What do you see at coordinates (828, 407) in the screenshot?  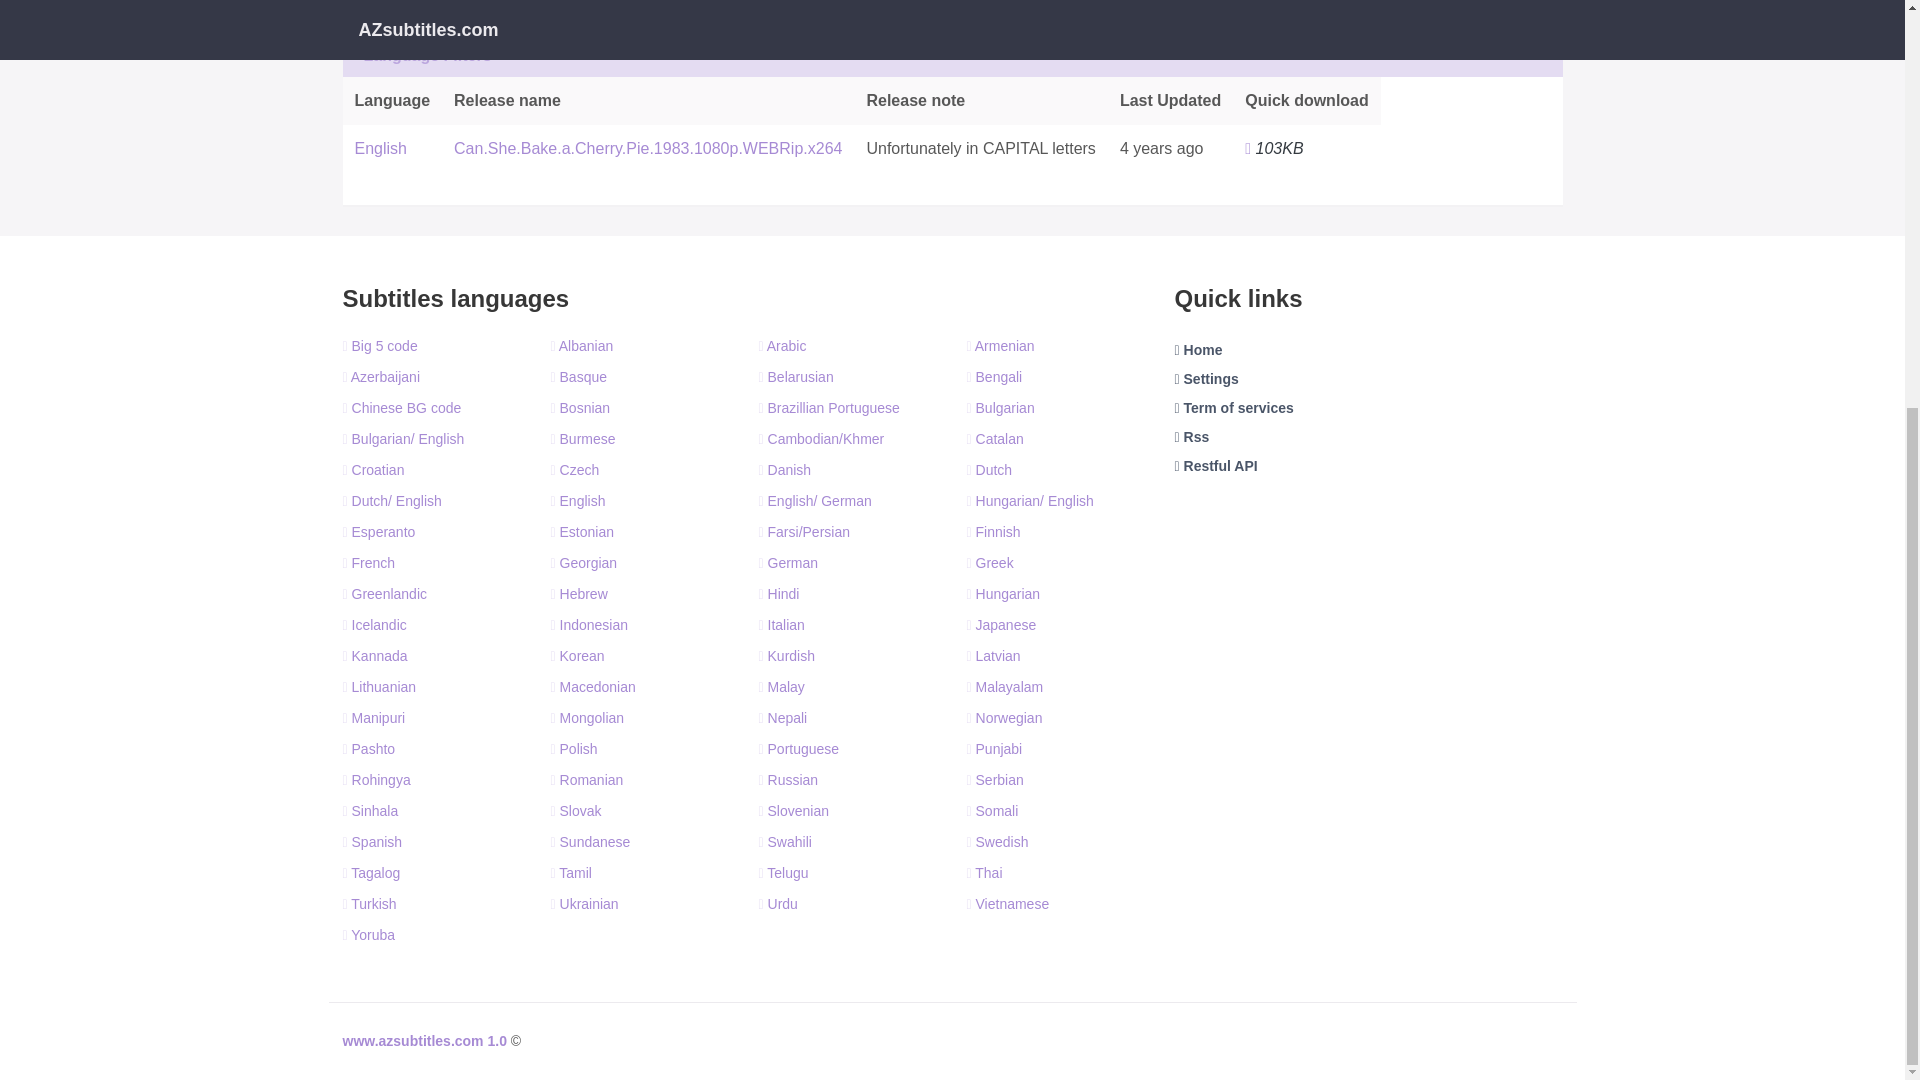 I see `Brazillian Portuguese` at bounding box center [828, 407].